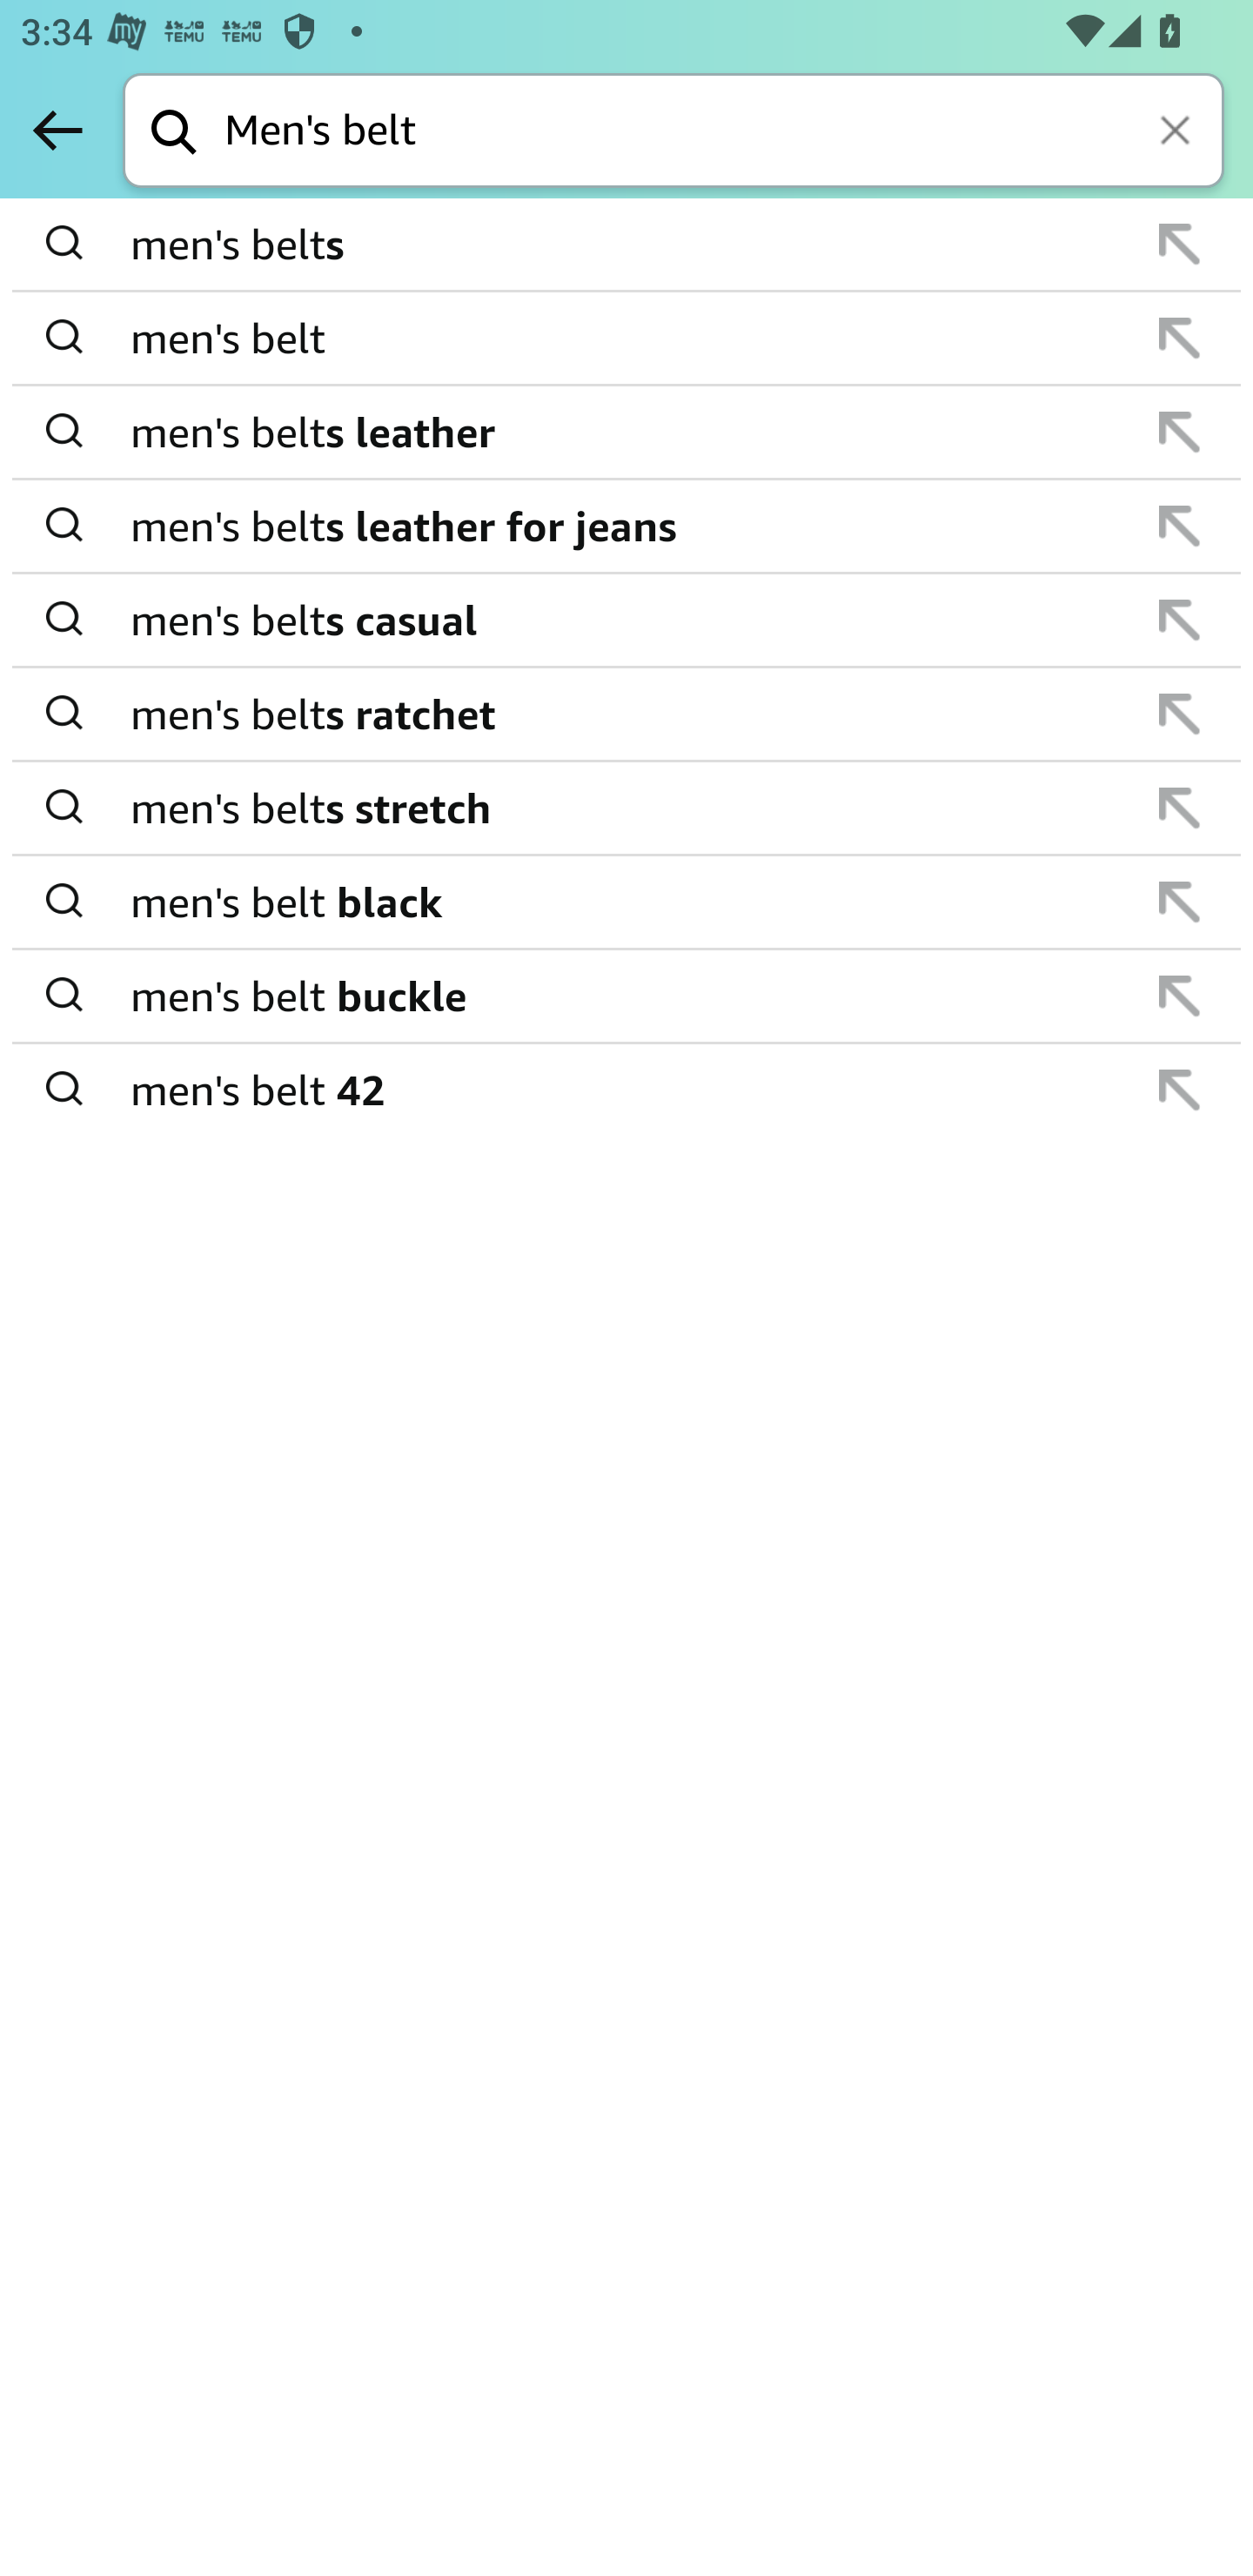 The image size is (1253, 2576). I want to click on men's belt black, so click(628, 902).